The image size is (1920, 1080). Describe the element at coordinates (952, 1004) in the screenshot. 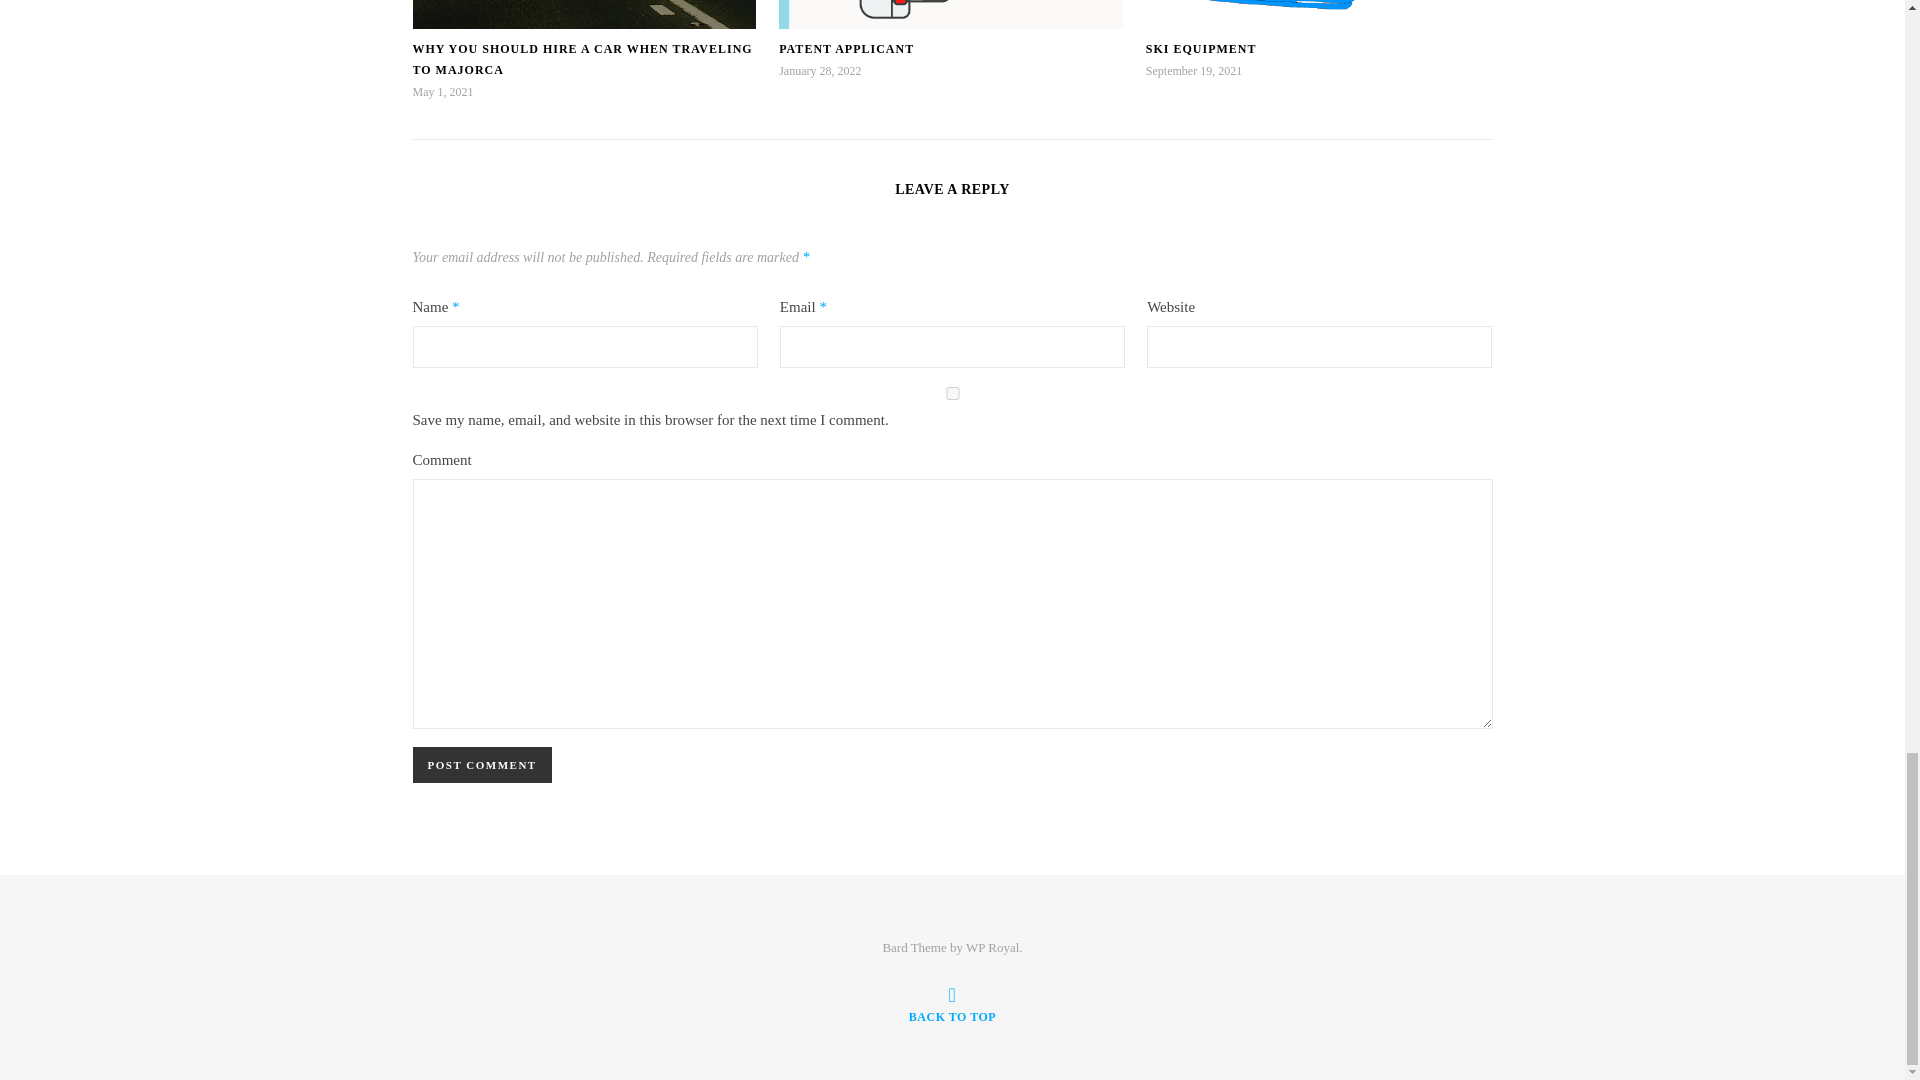

I see `BACK TO TOP` at that location.